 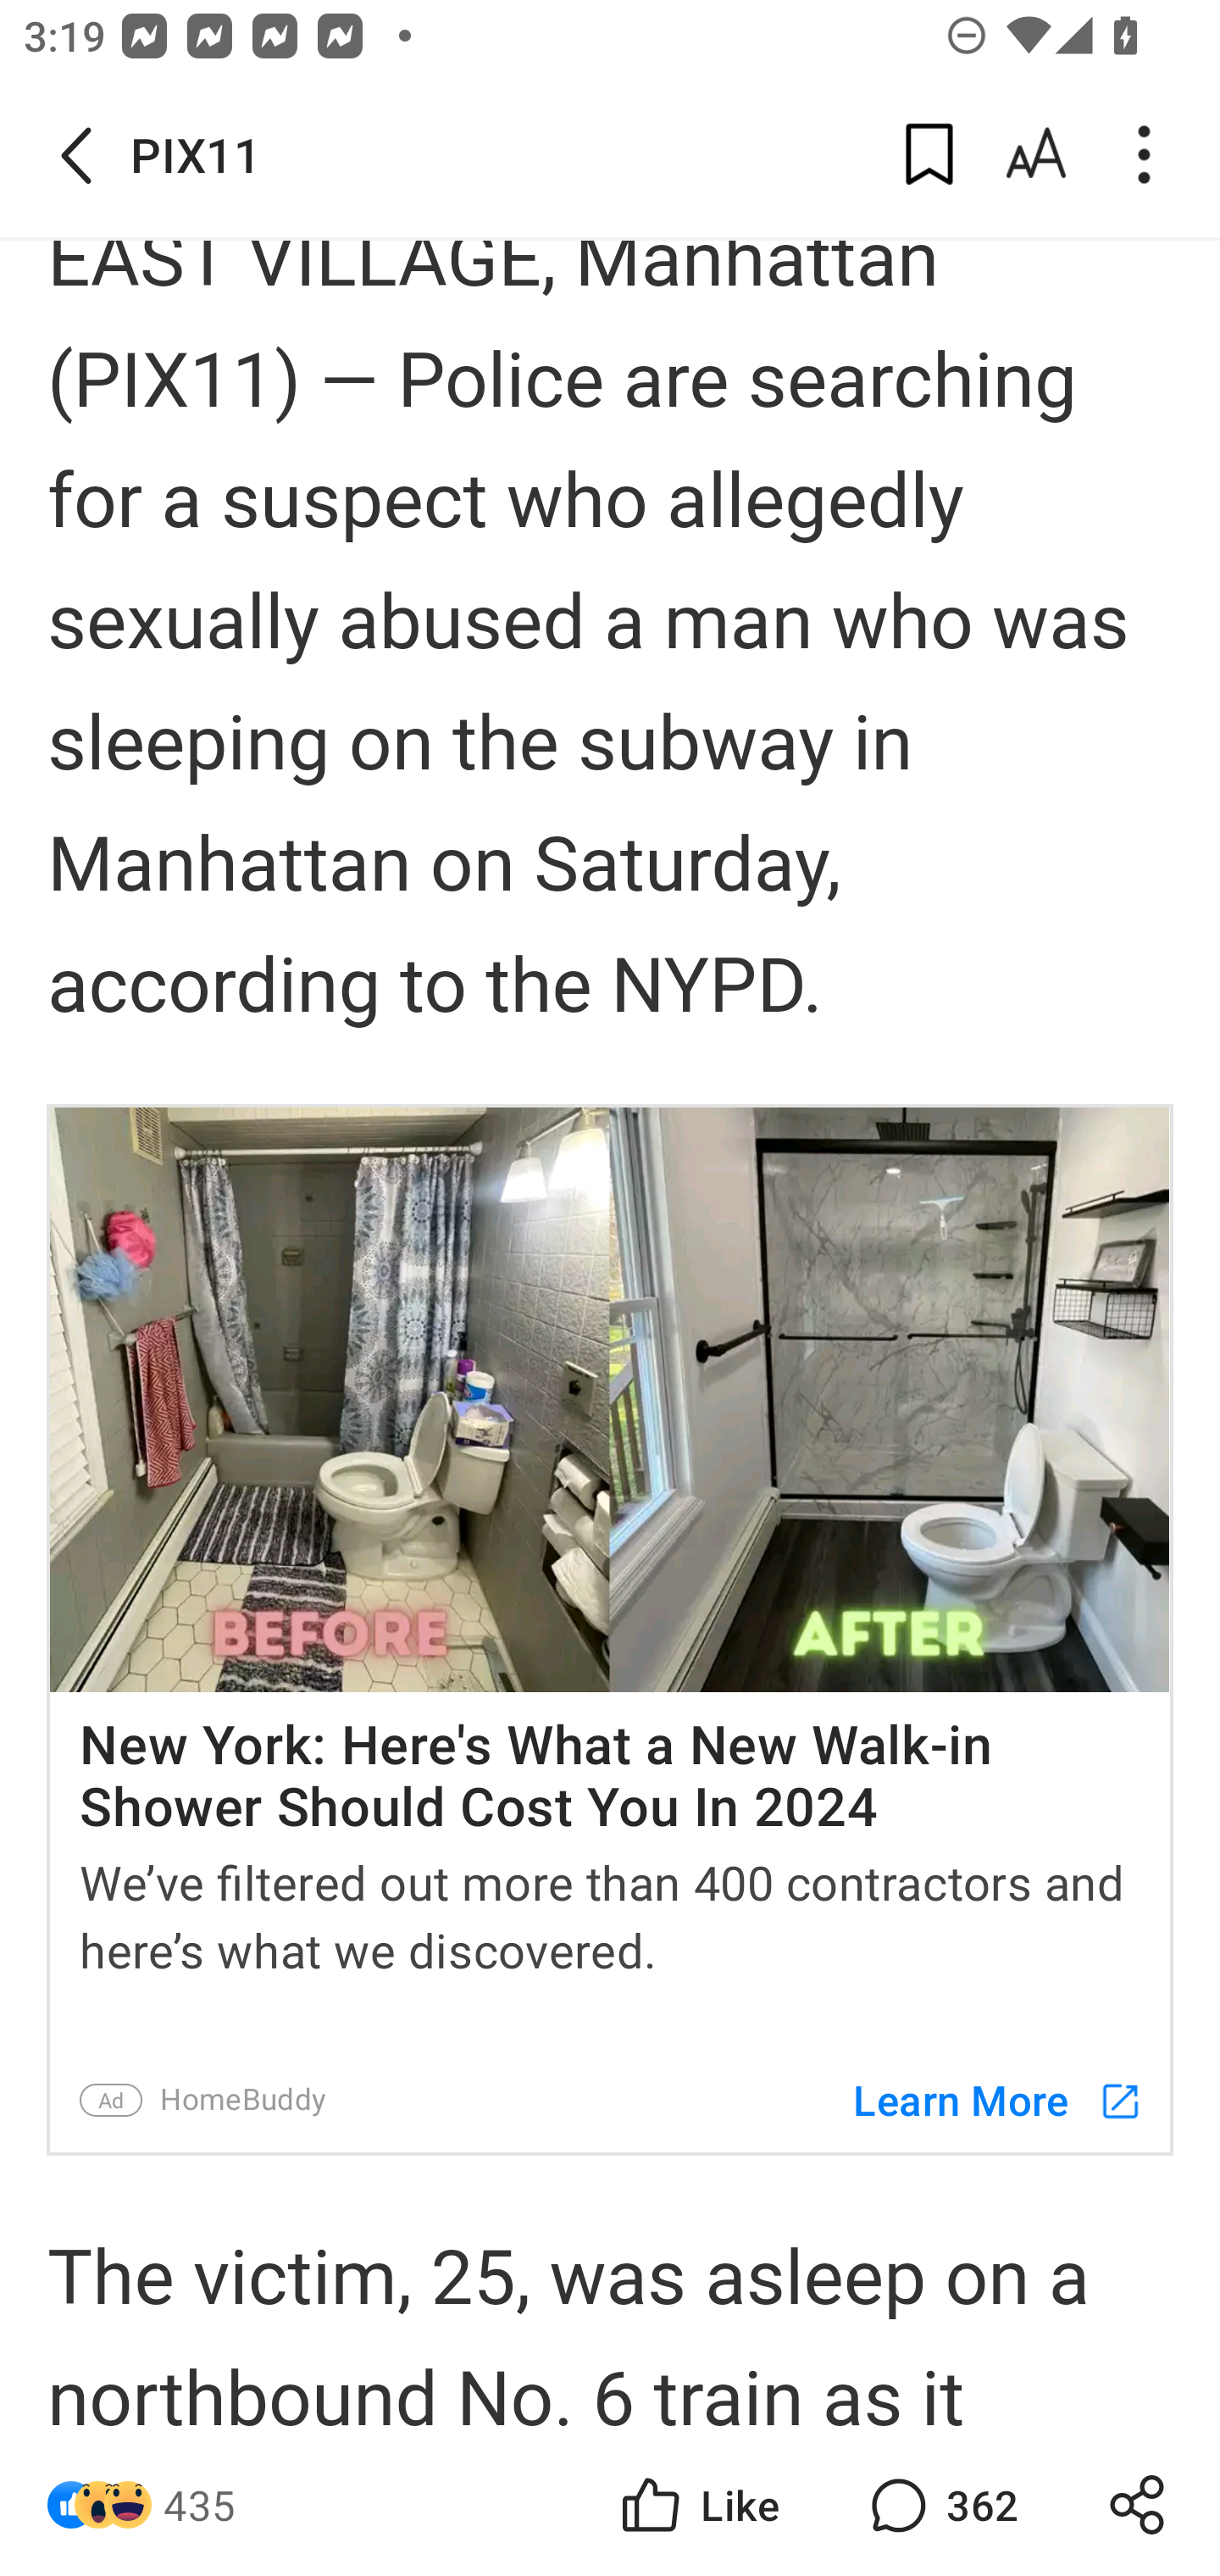 What do you see at coordinates (982, 2100) in the screenshot?
I see `Learn More` at bounding box center [982, 2100].